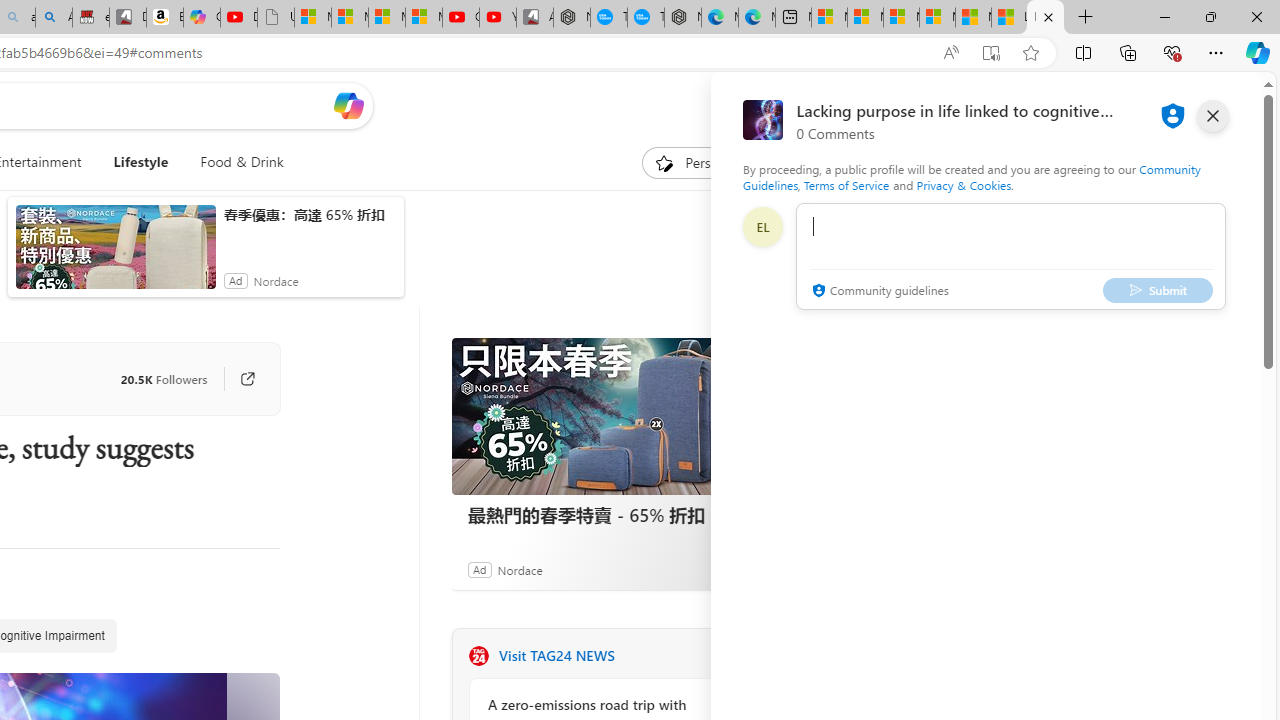  Describe the element at coordinates (460, 18) in the screenshot. I see `Gloom - YouTube` at that location.